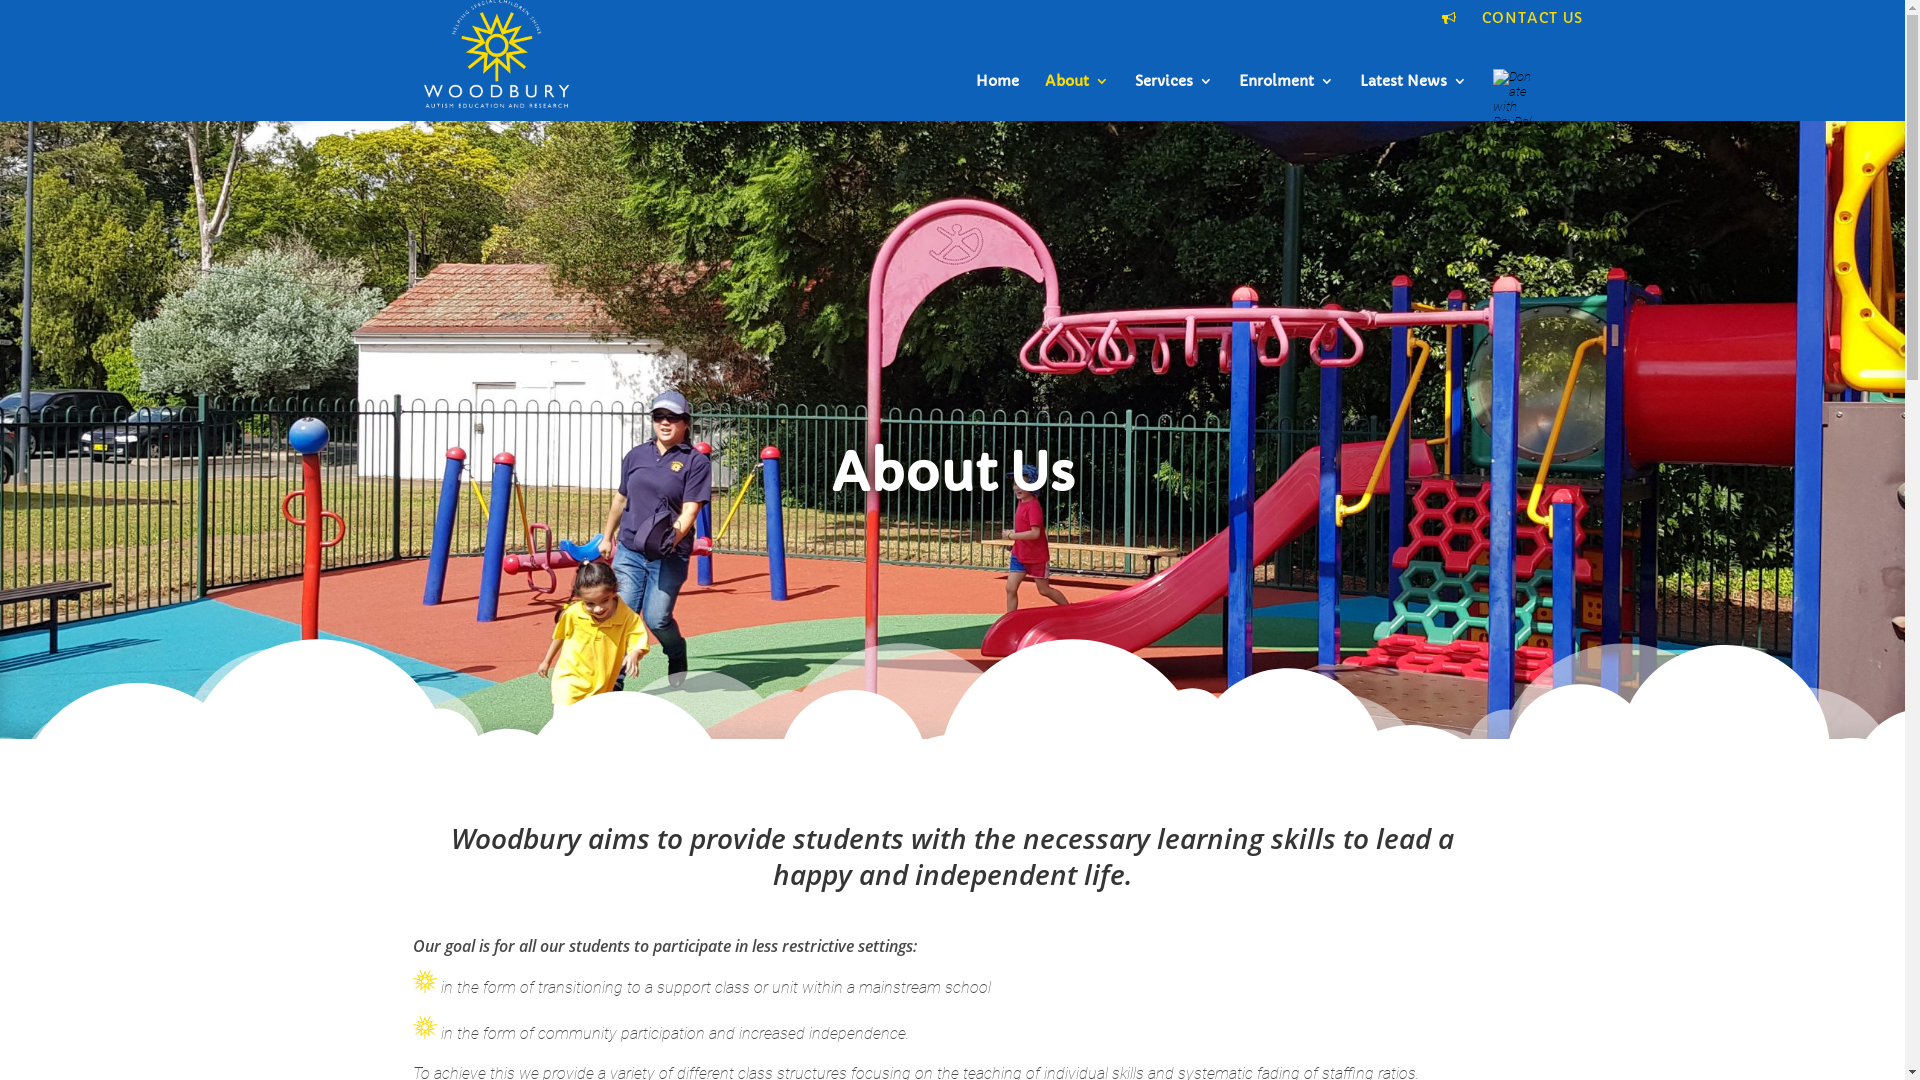 This screenshot has width=1920, height=1080. I want to click on Enrolment, so click(1286, 98).